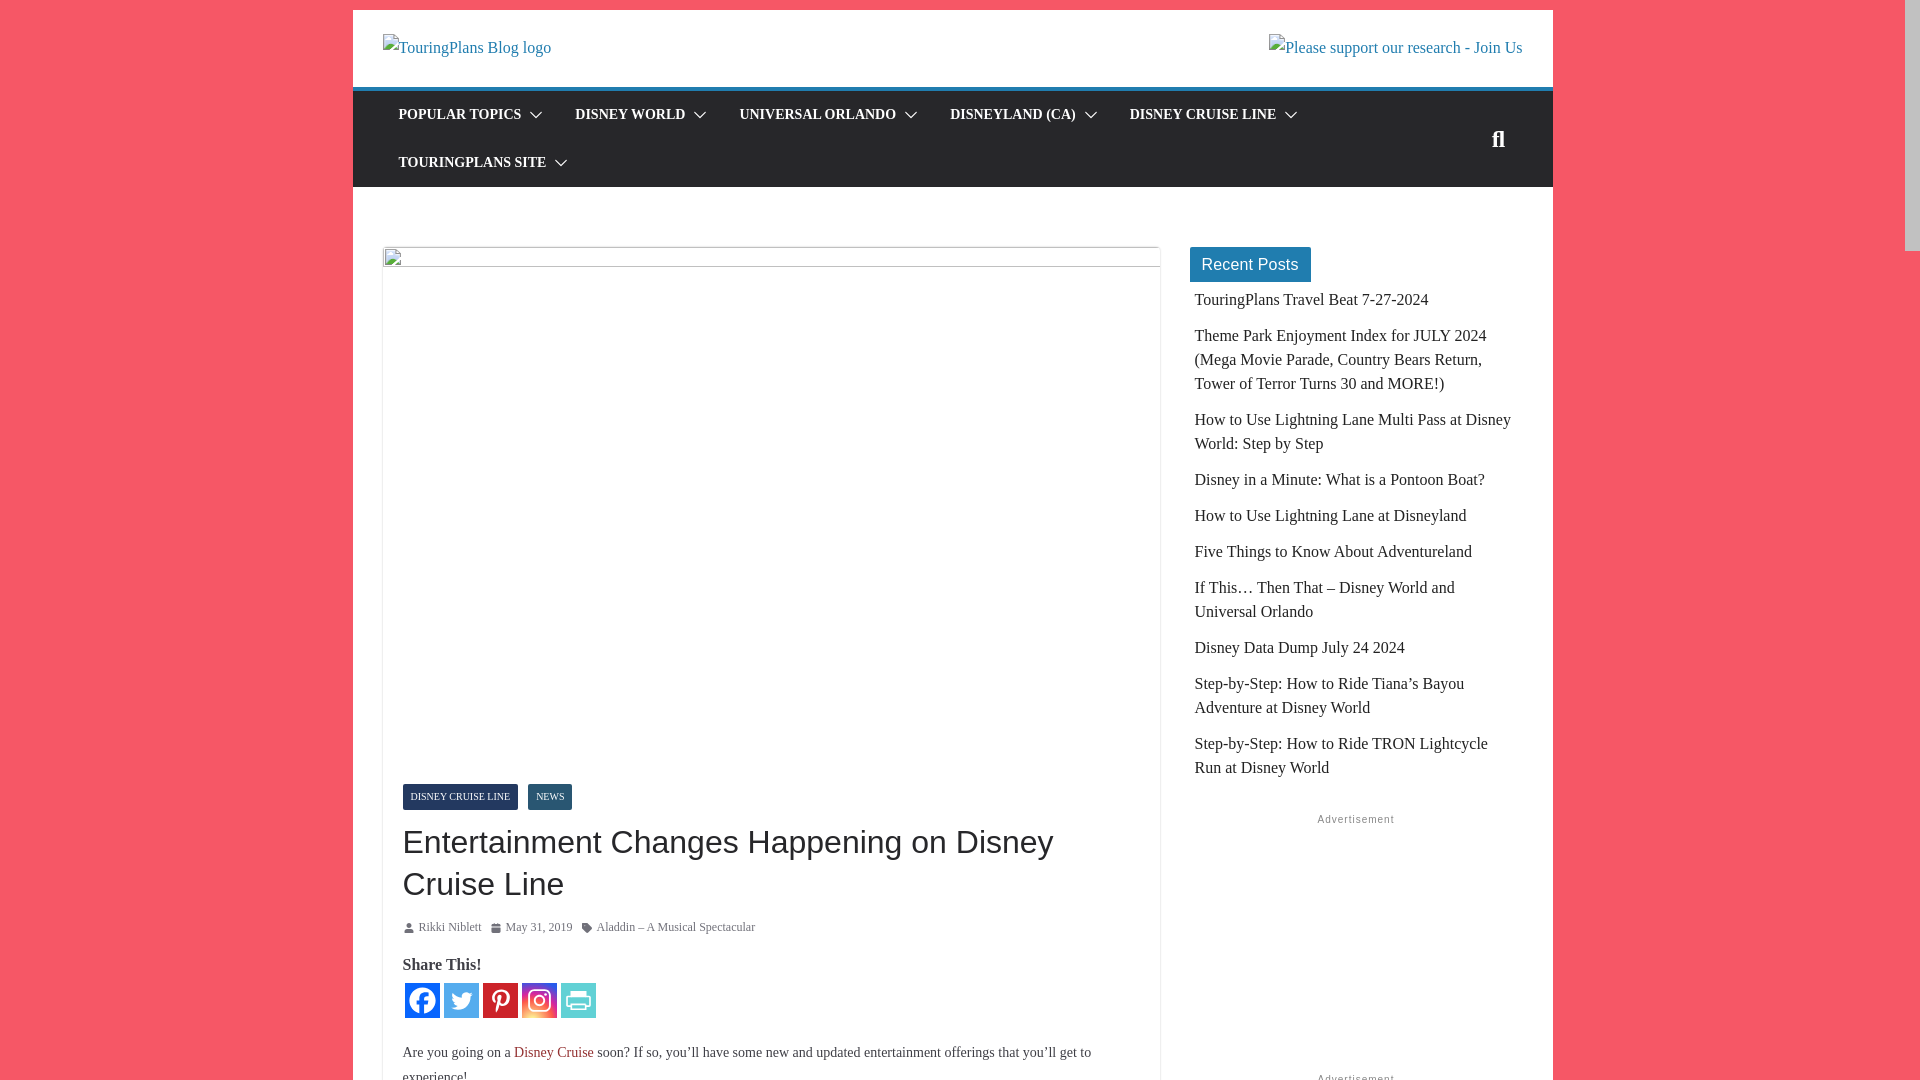 This screenshot has height=1080, width=1920. Describe the element at coordinates (530, 927) in the screenshot. I see `6:50 pm` at that location.